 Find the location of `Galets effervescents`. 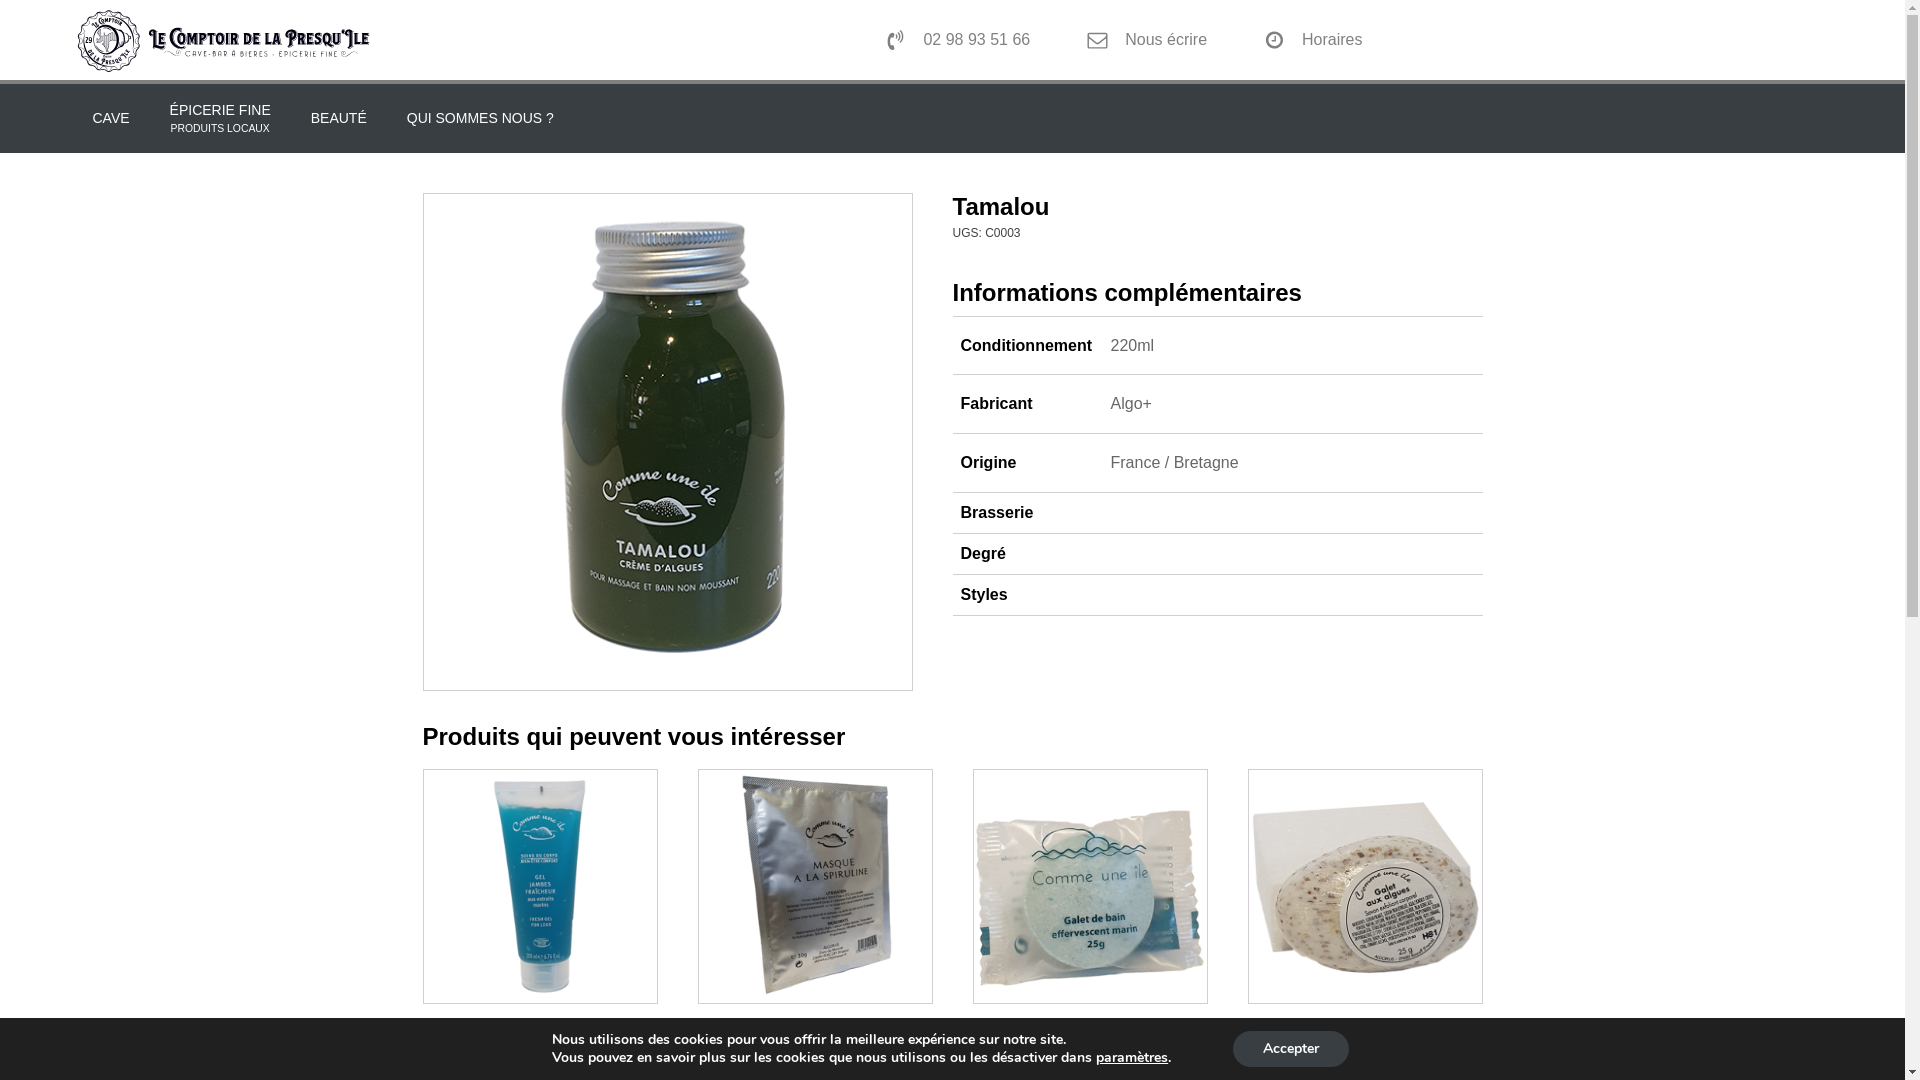

Galets effervescents is located at coordinates (1090, 912).